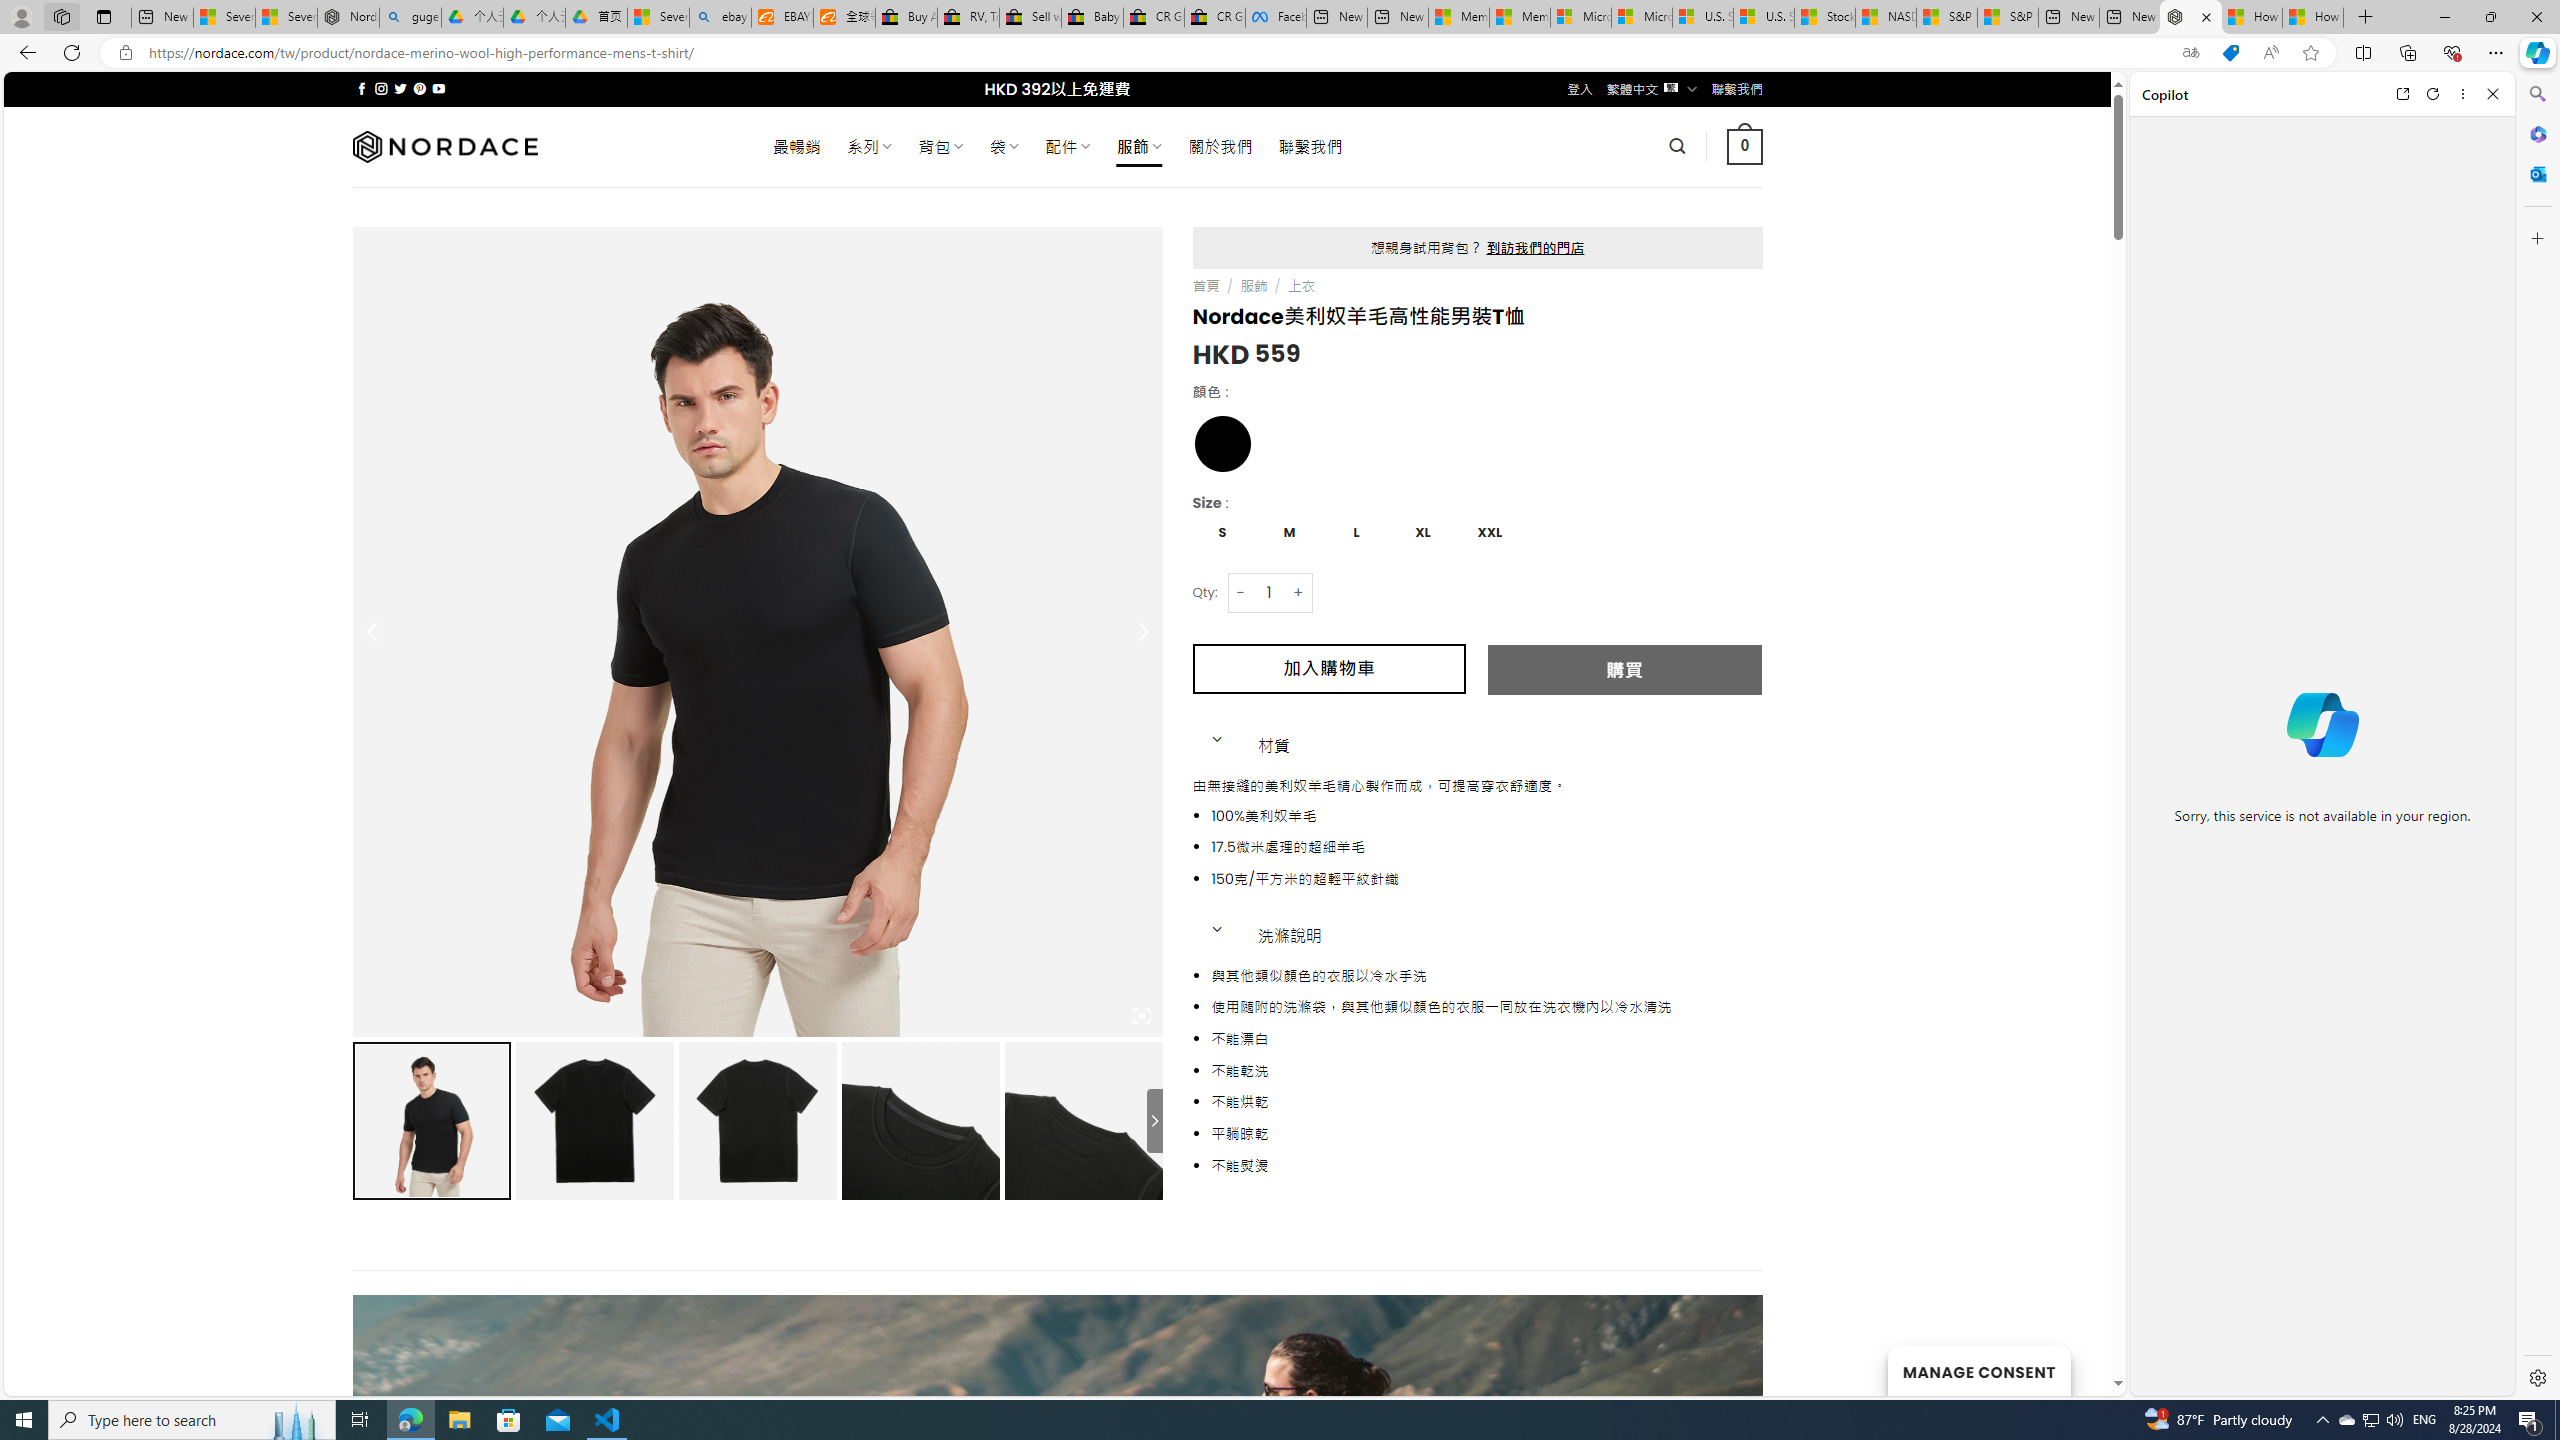 This screenshot has height=1440, width=2560. Describe the element at coordinates (410, 17) in the screenshot. I see `guge yunpan - Search` at that location.